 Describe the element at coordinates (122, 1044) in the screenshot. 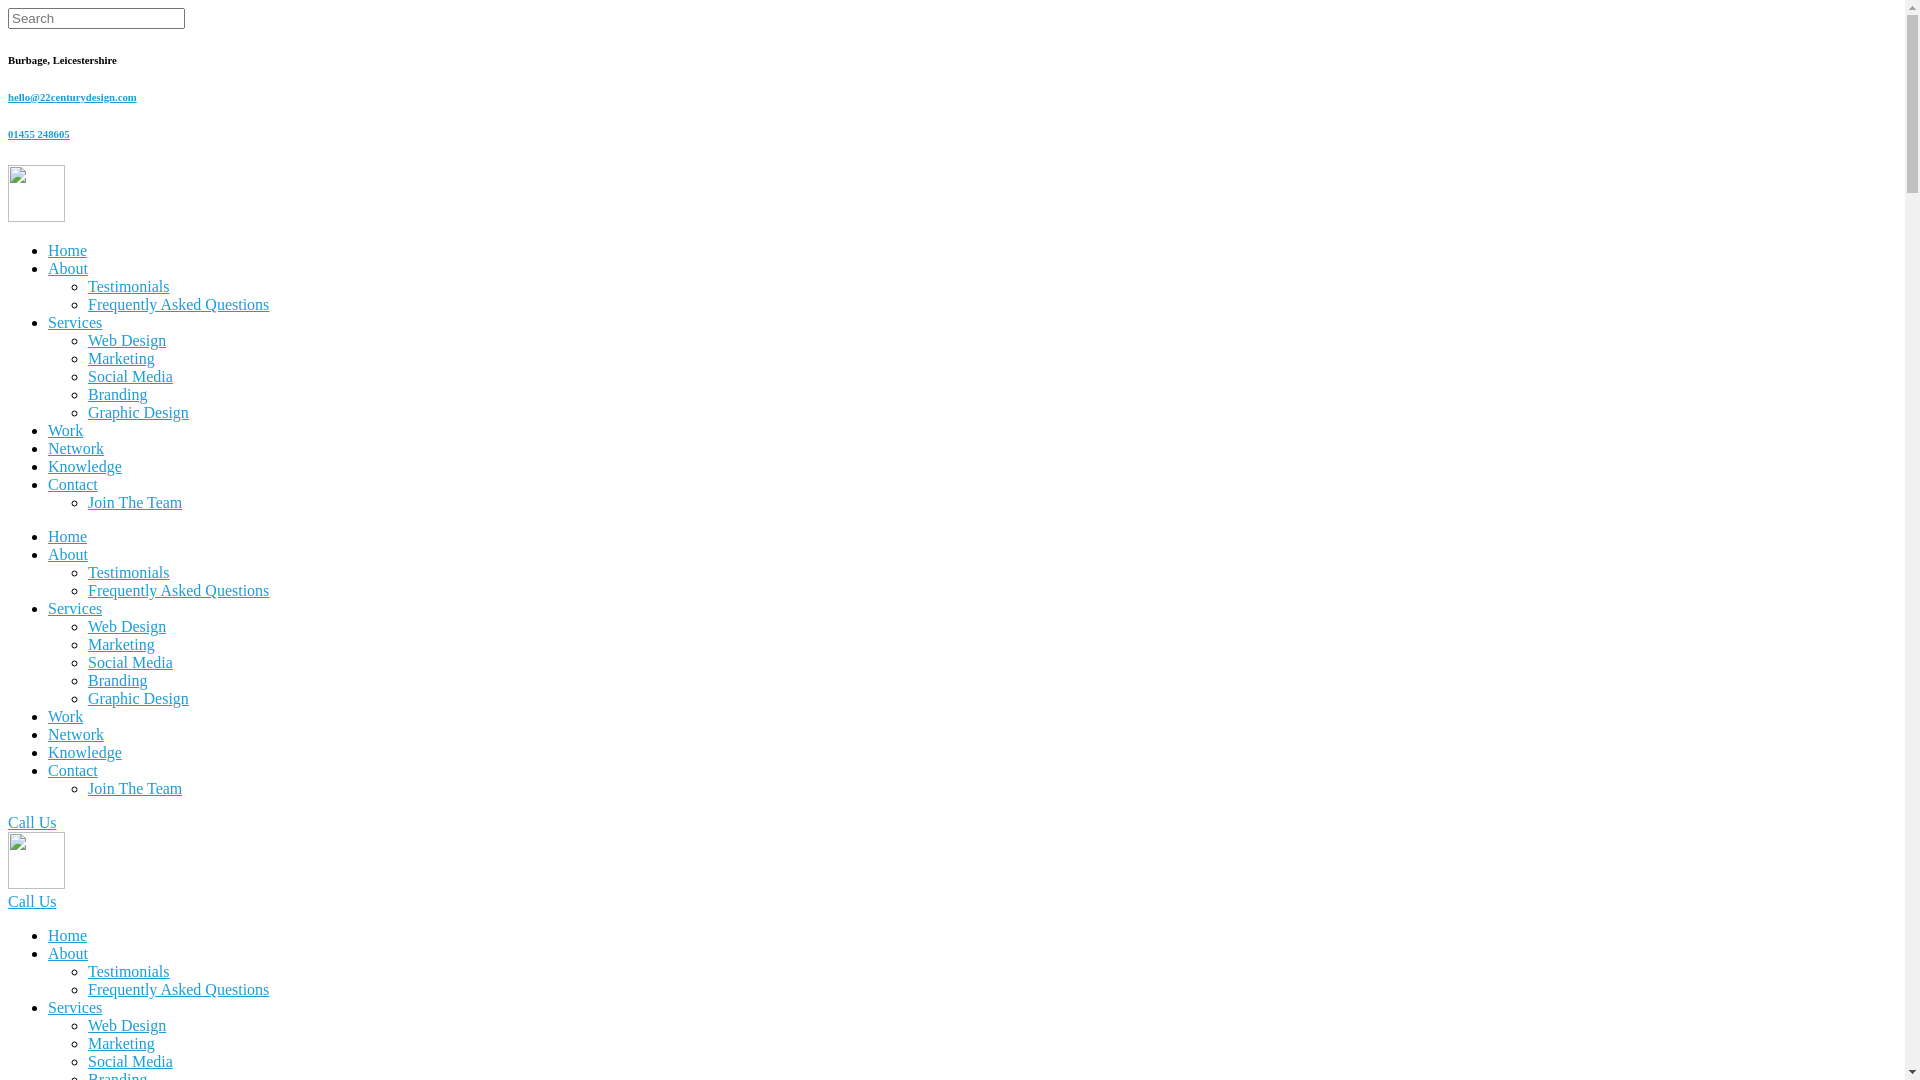

I see `Marketing` at that location.